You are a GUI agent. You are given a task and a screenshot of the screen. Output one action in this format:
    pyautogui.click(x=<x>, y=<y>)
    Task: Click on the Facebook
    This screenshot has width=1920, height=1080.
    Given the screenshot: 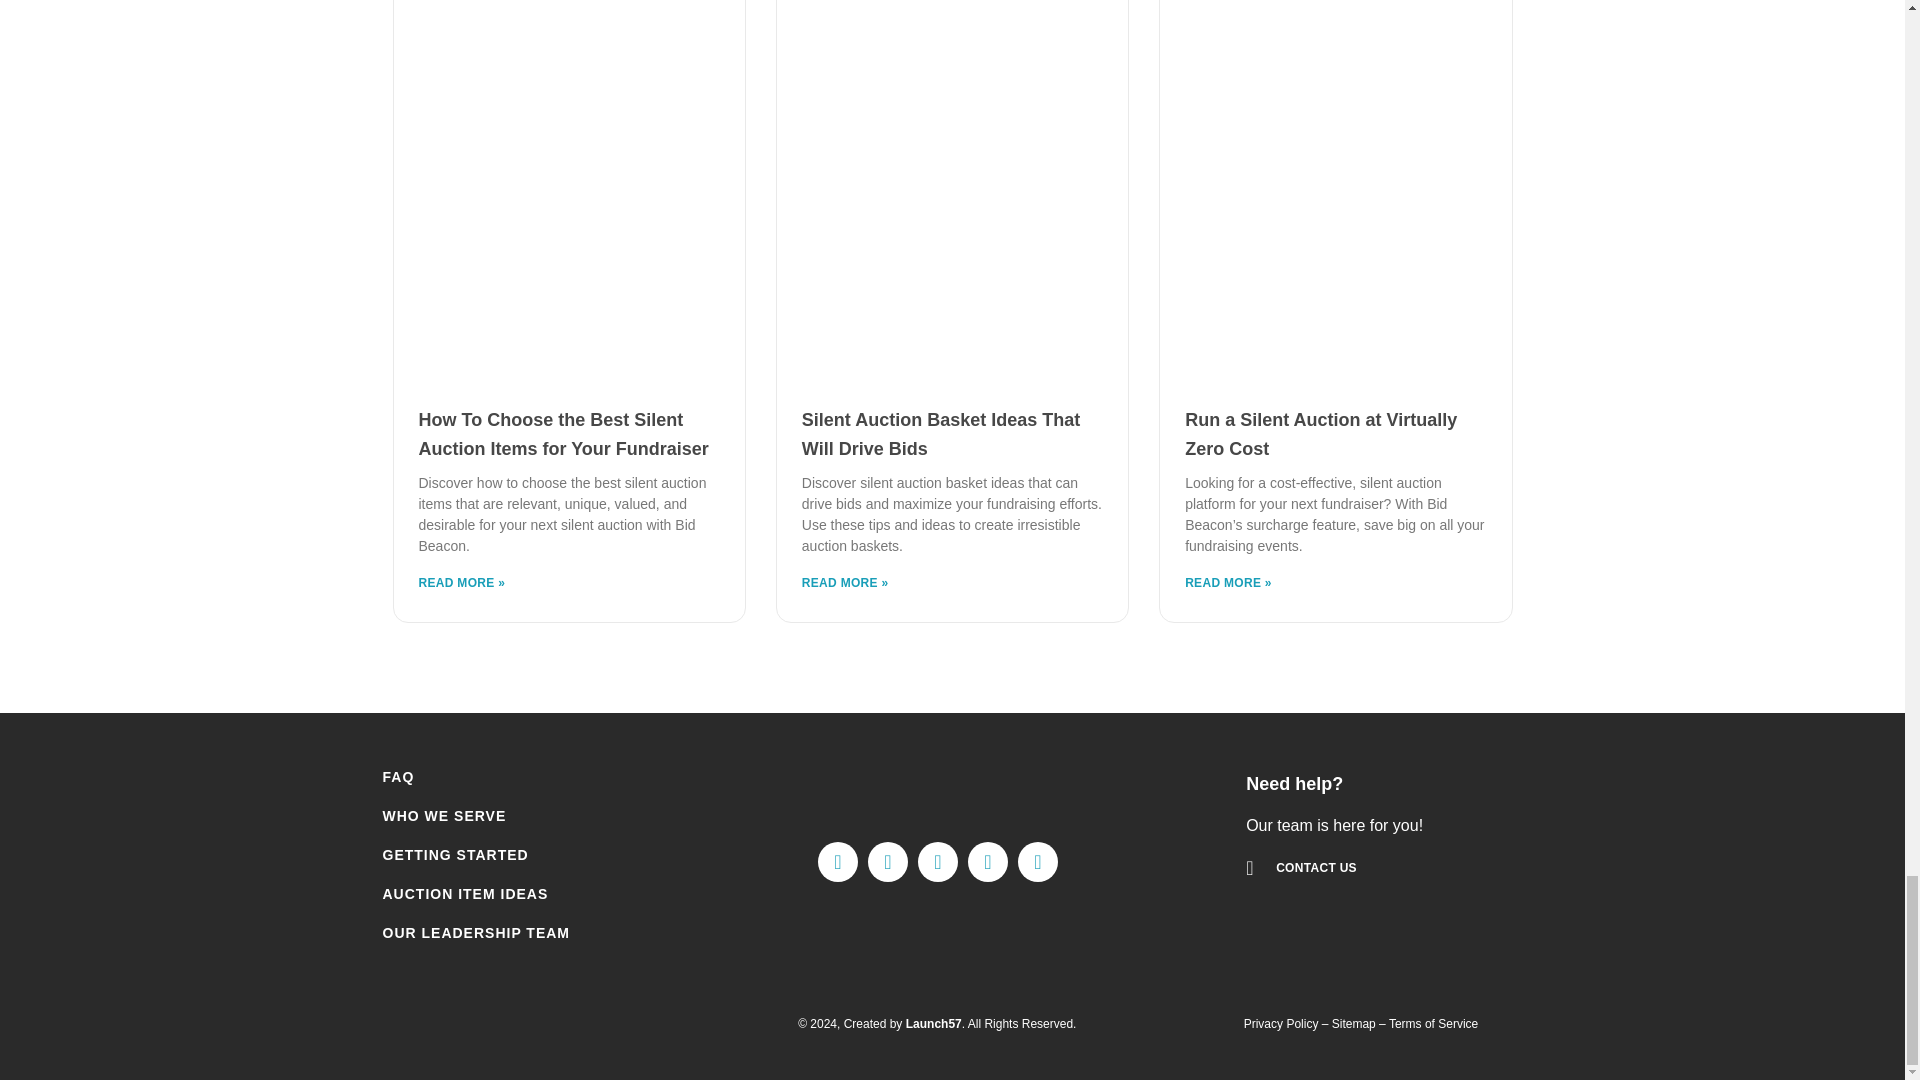 What is the action you would take?
    pyautogui.click(x=838, y=862)
    